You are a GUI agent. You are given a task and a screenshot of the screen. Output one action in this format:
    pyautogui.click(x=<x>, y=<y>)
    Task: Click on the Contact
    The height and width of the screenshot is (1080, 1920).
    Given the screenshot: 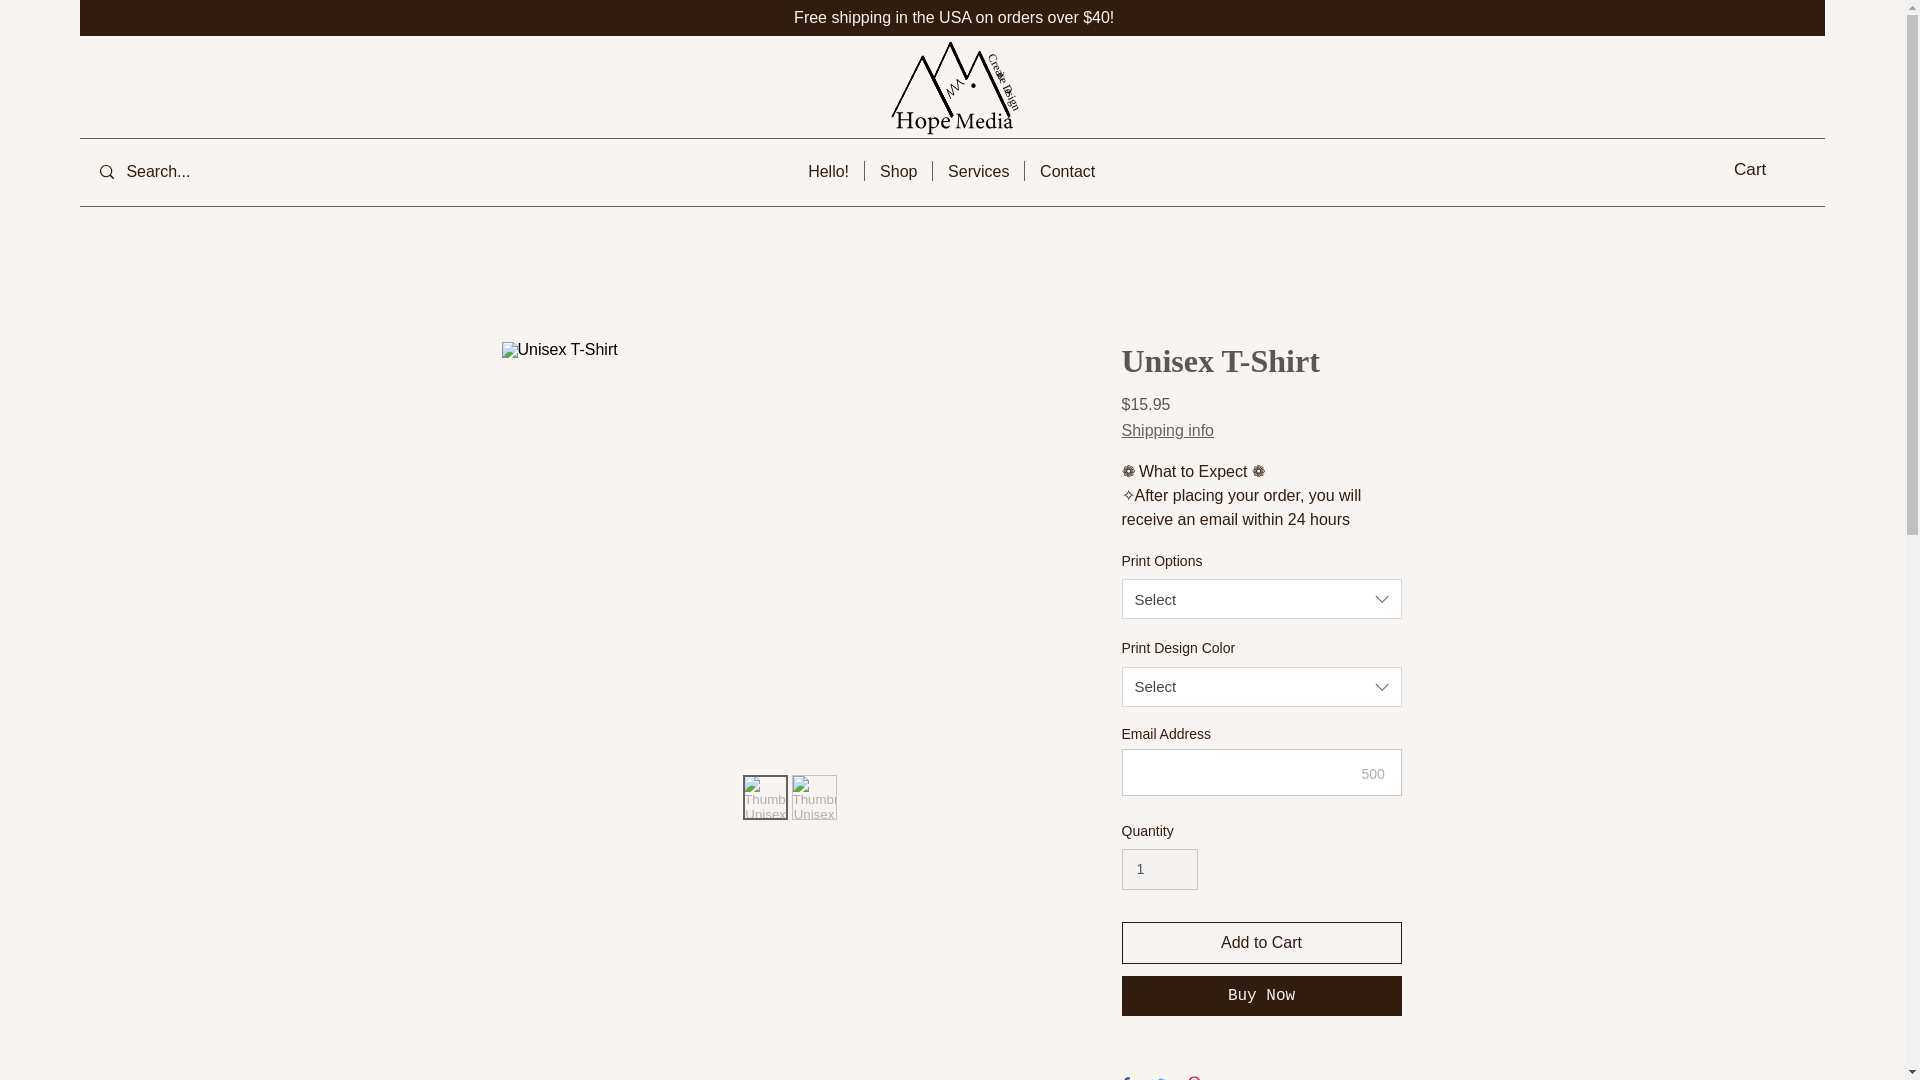 What is the action you would take?
    pyautogui.click(x=1261, y=996)
    